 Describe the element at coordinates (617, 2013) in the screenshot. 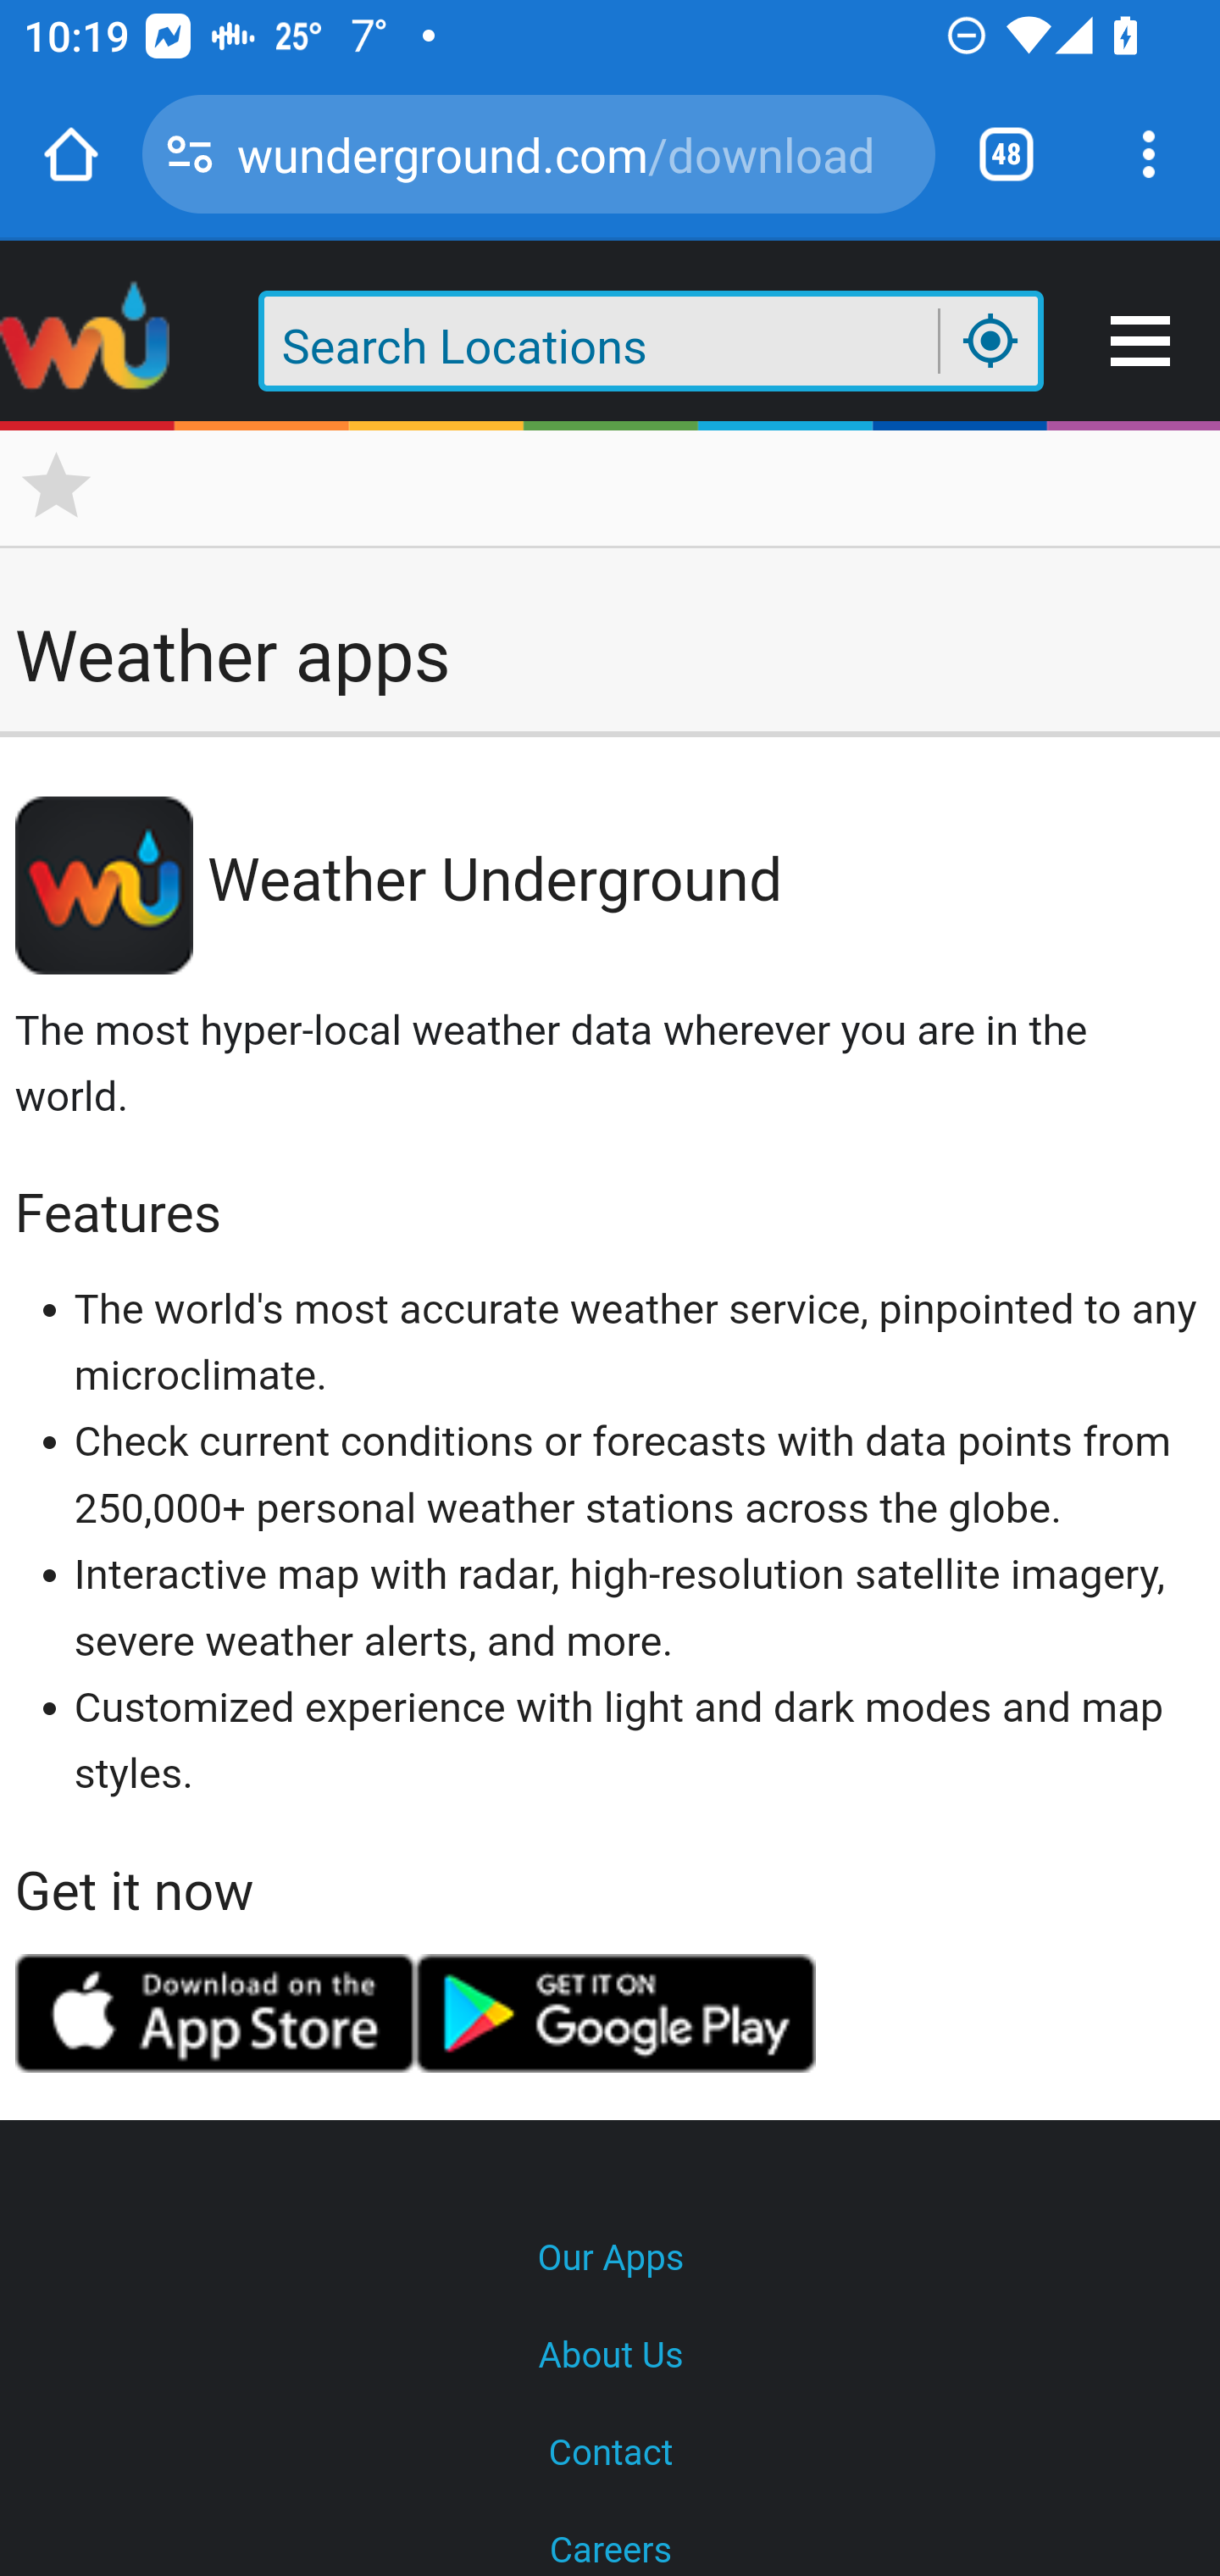

I see `Get it on Google Play` at that location.